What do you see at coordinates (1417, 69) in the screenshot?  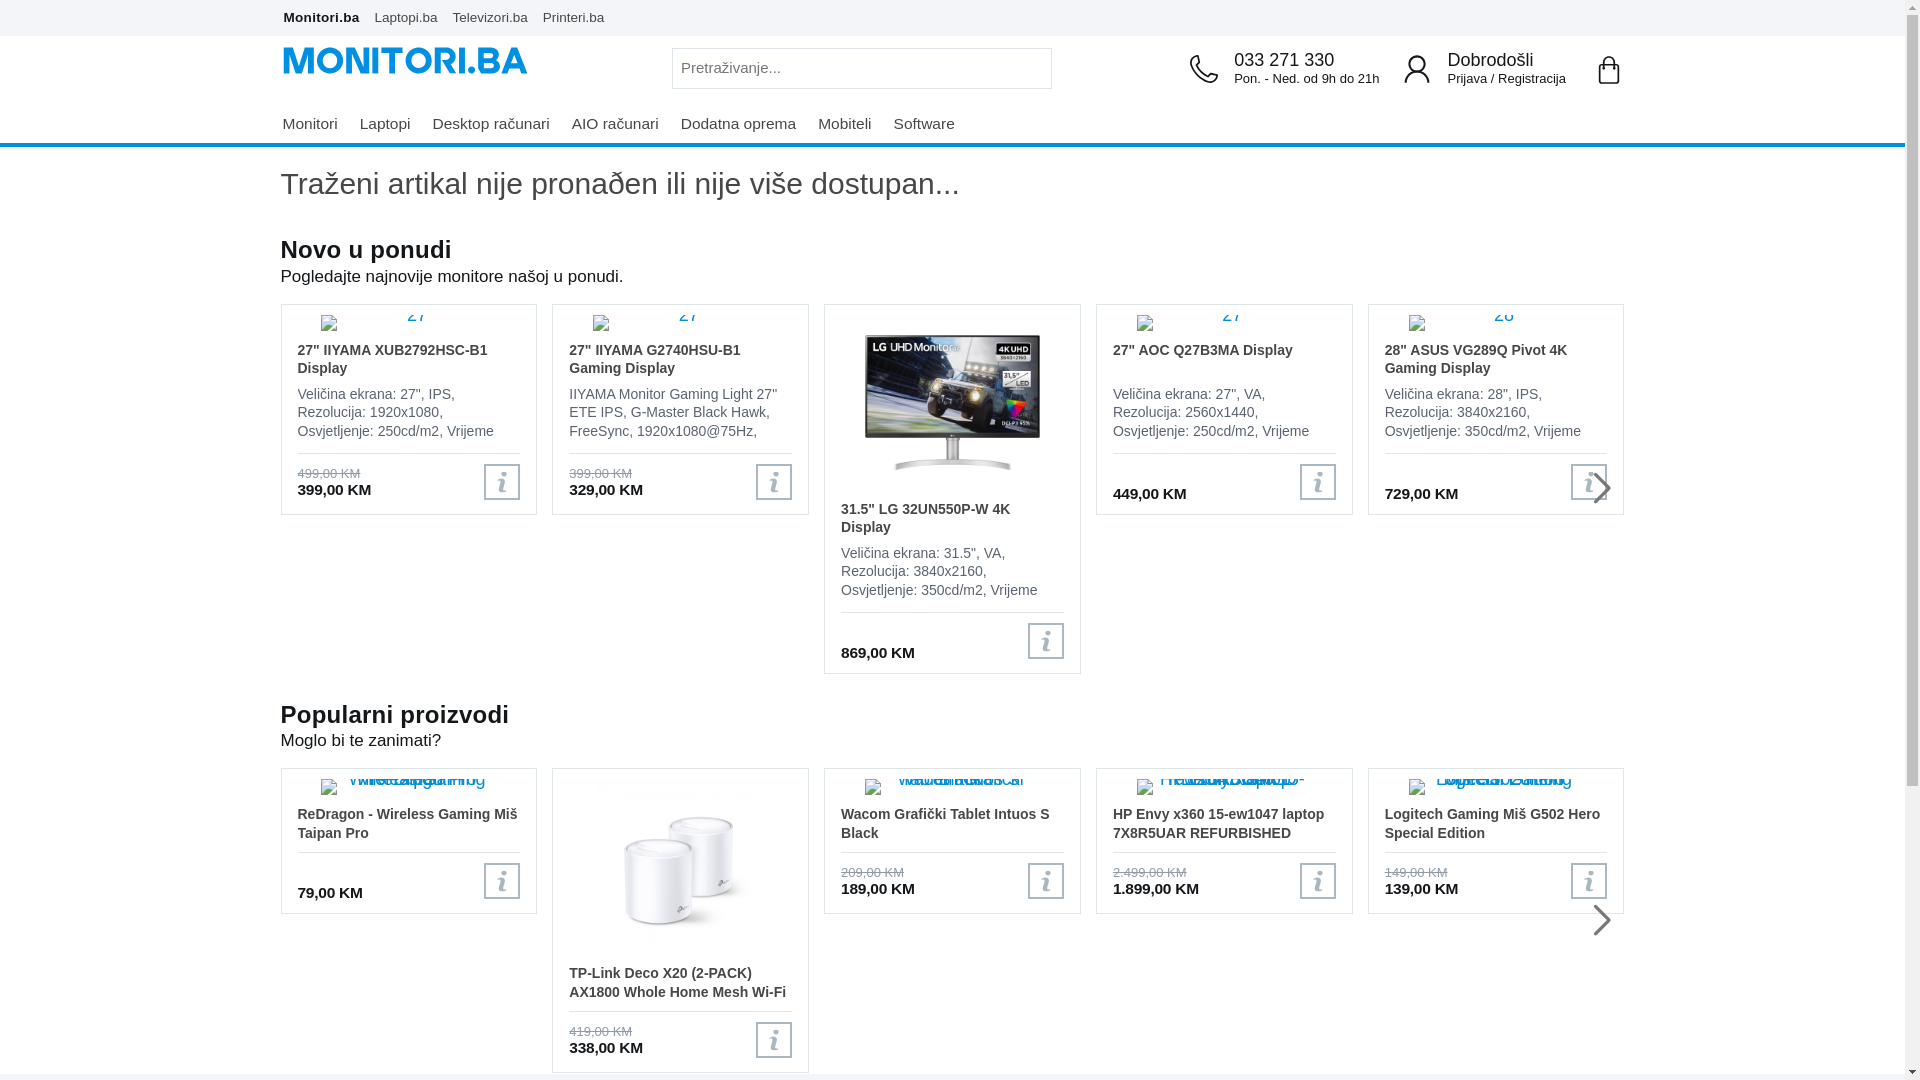 I see `Prijava ili registracija` at bounding box center [1417, 69].